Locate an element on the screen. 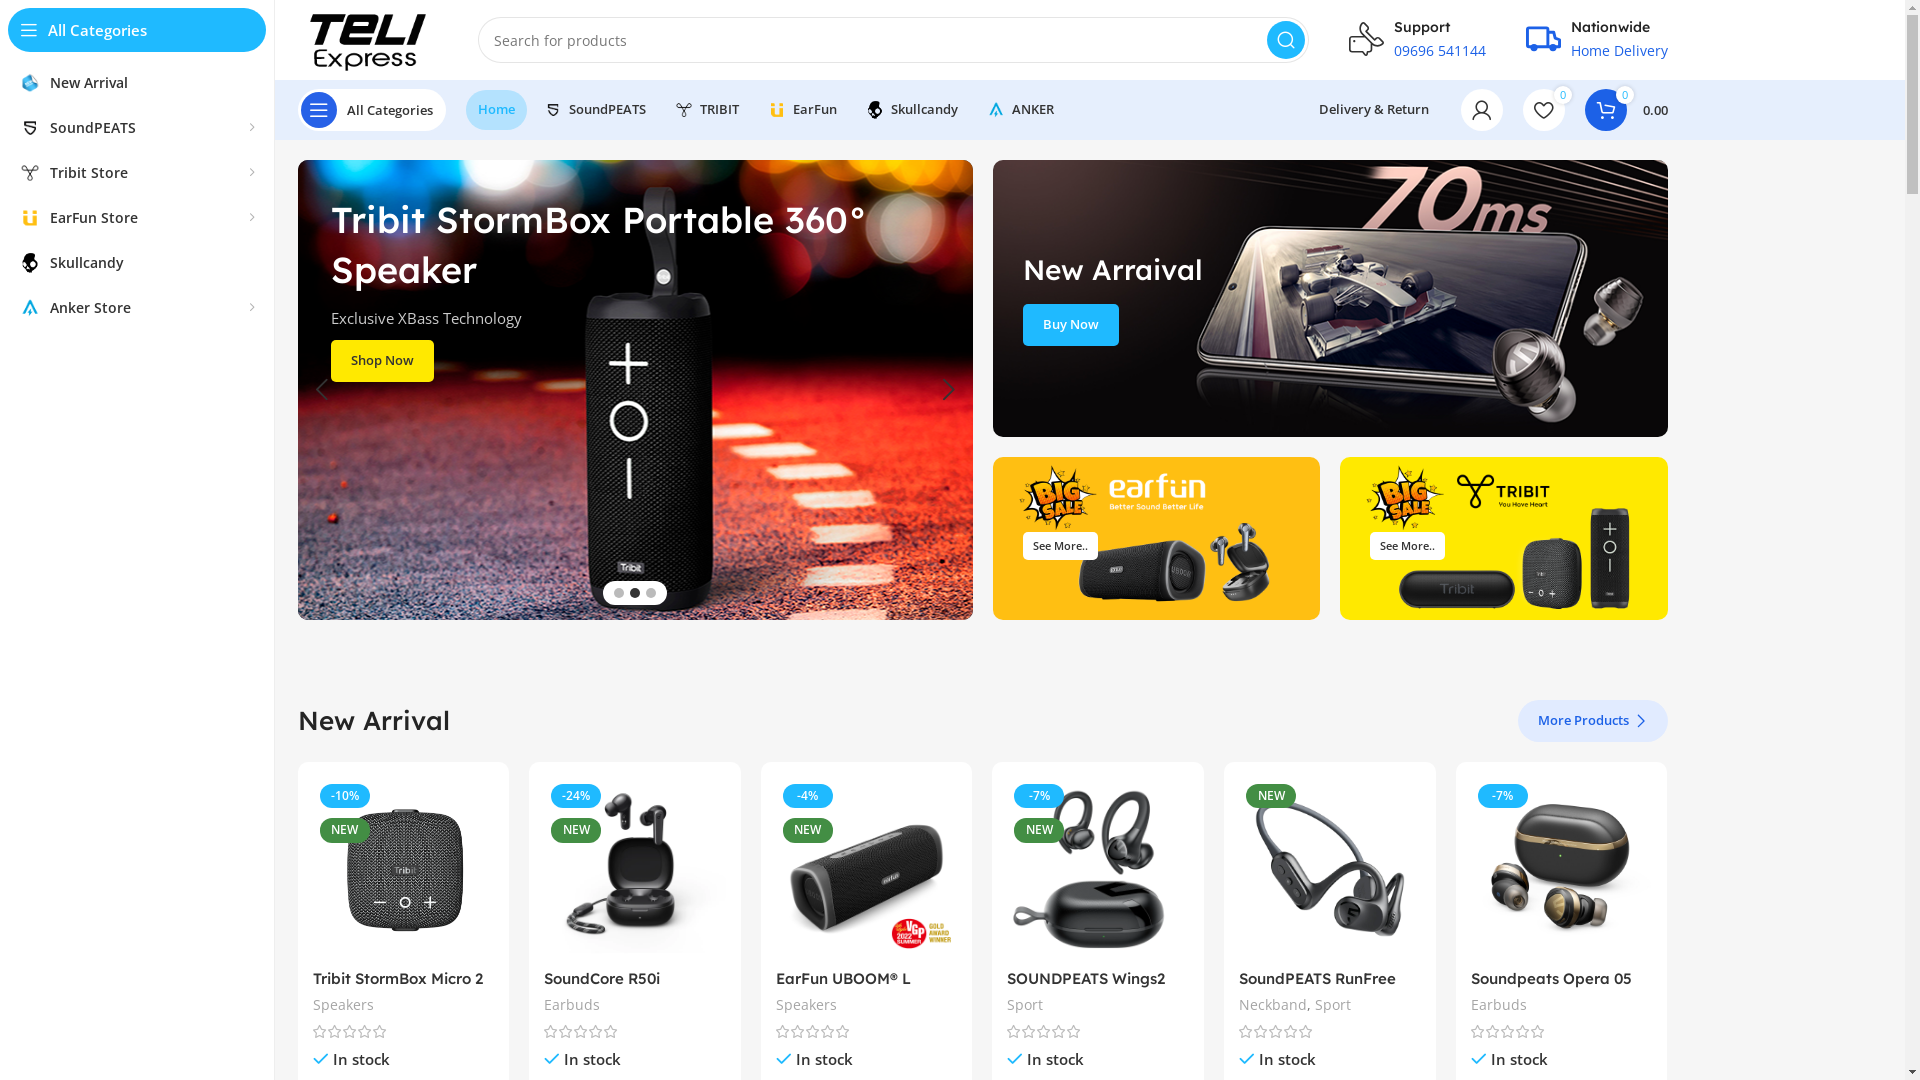 Image resolution: width=1920 pixels, height=1080 pixels. SOUNDPEATS Wings2 Sports Wireless Earbuds is located at coordinates (1096, 989).